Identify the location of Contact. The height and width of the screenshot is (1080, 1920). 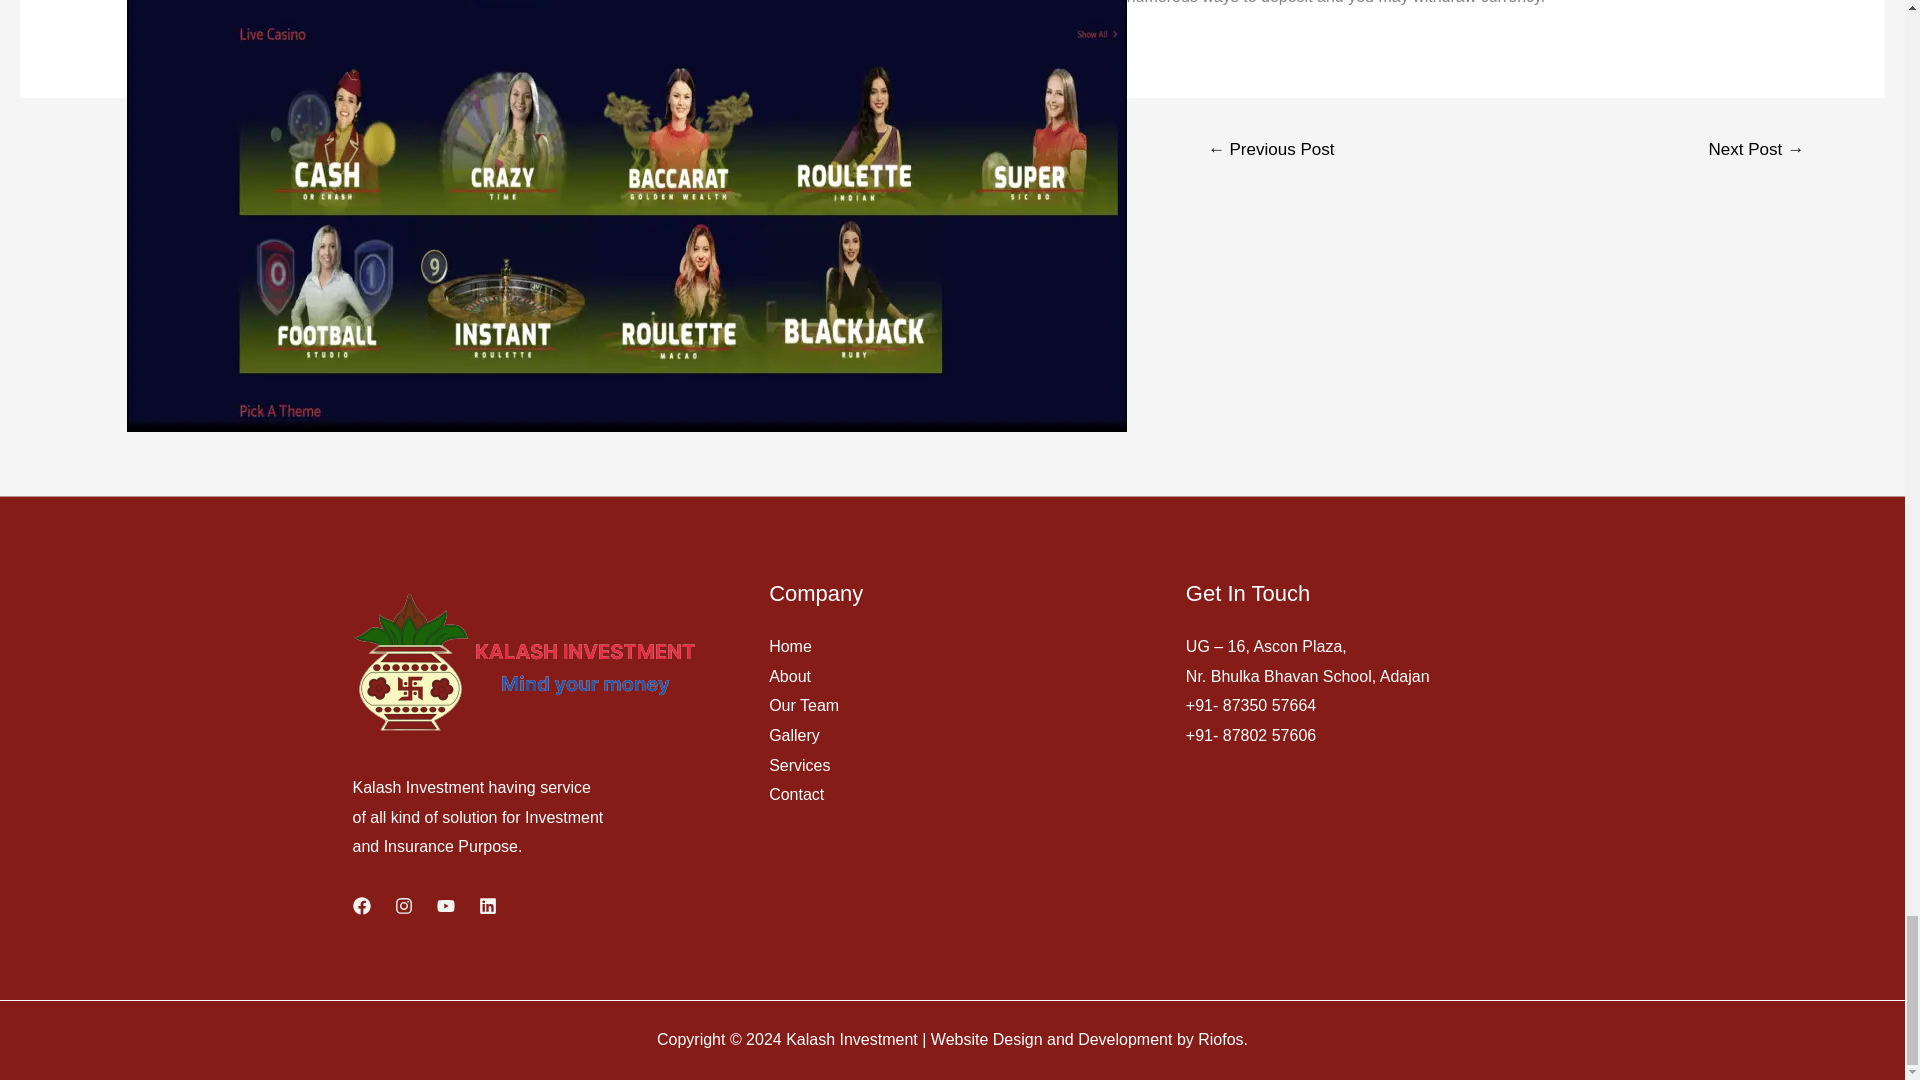
(796, 794).